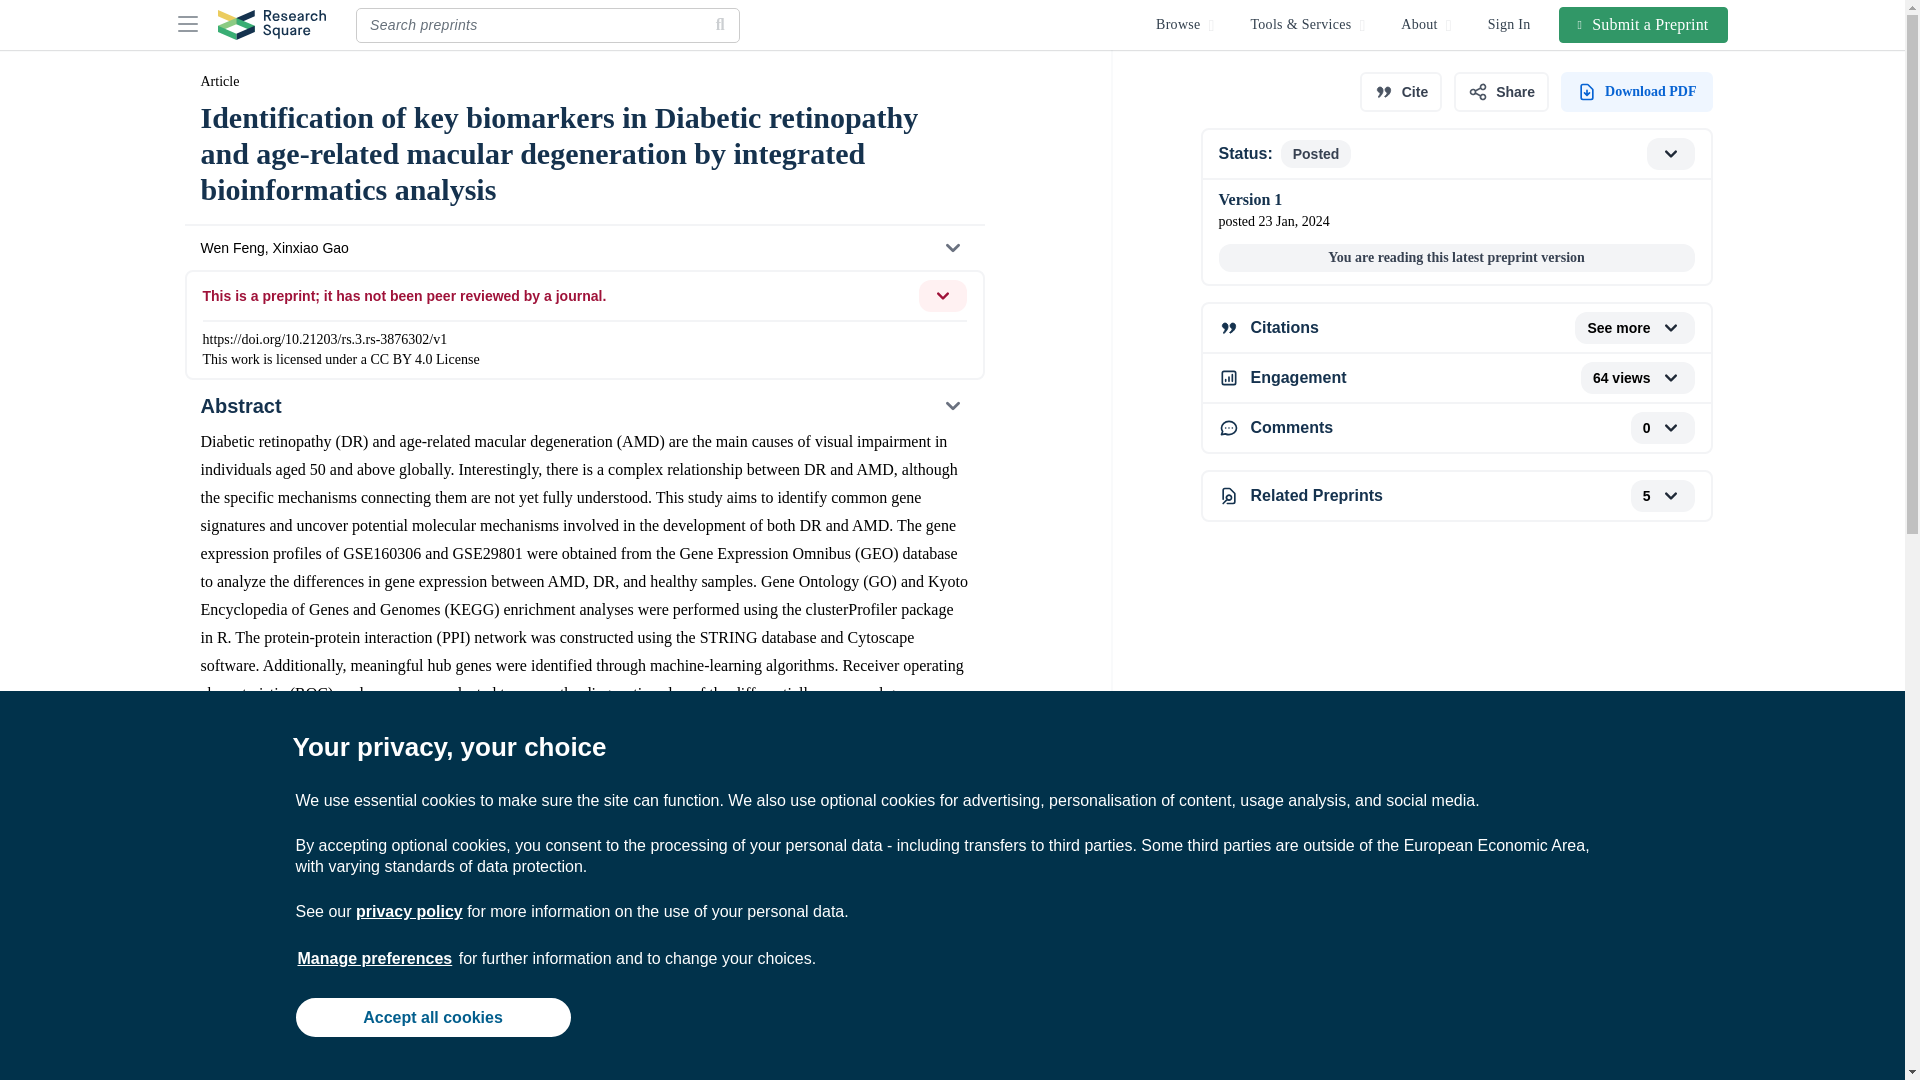  I want to click on Abstract, so click(583, 406).